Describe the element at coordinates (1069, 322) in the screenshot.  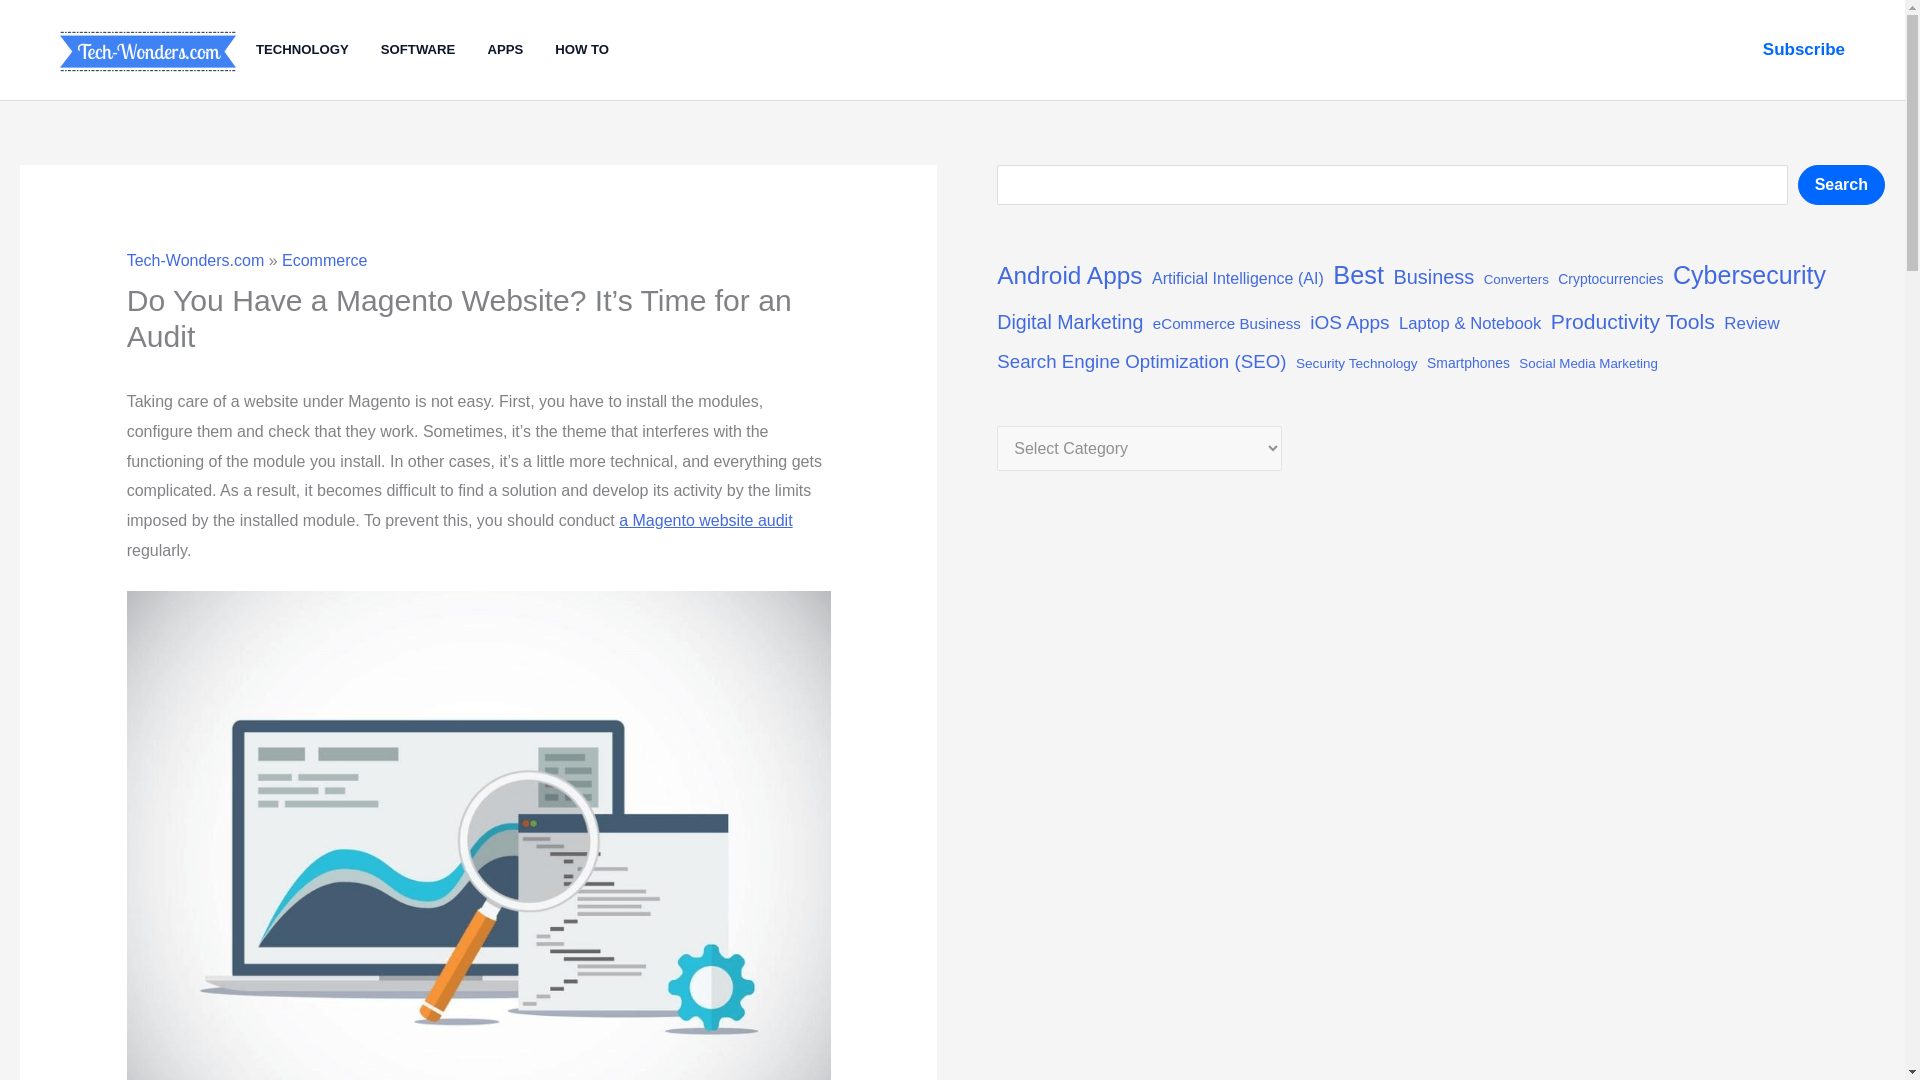
I see `Digital Marketing` at that location.